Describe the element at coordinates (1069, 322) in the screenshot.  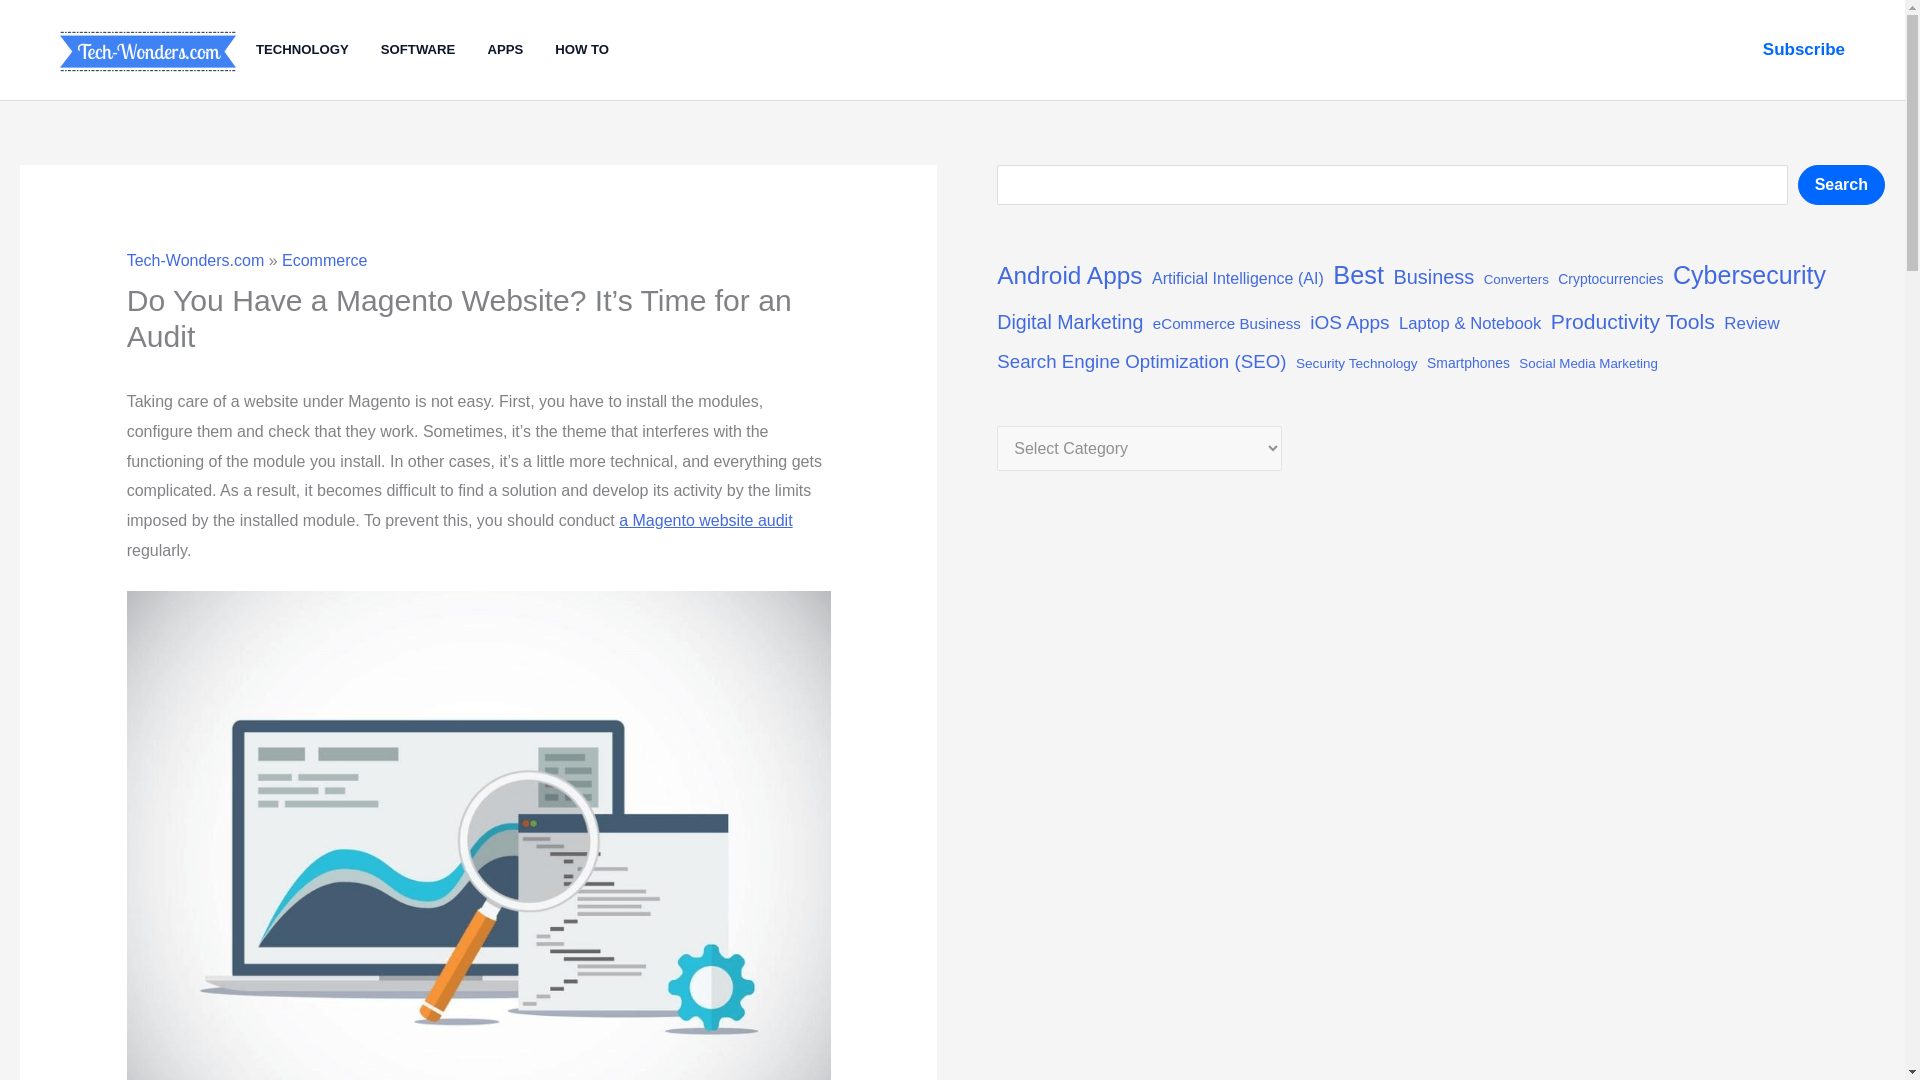
I see `Digital Marketing` at that location.